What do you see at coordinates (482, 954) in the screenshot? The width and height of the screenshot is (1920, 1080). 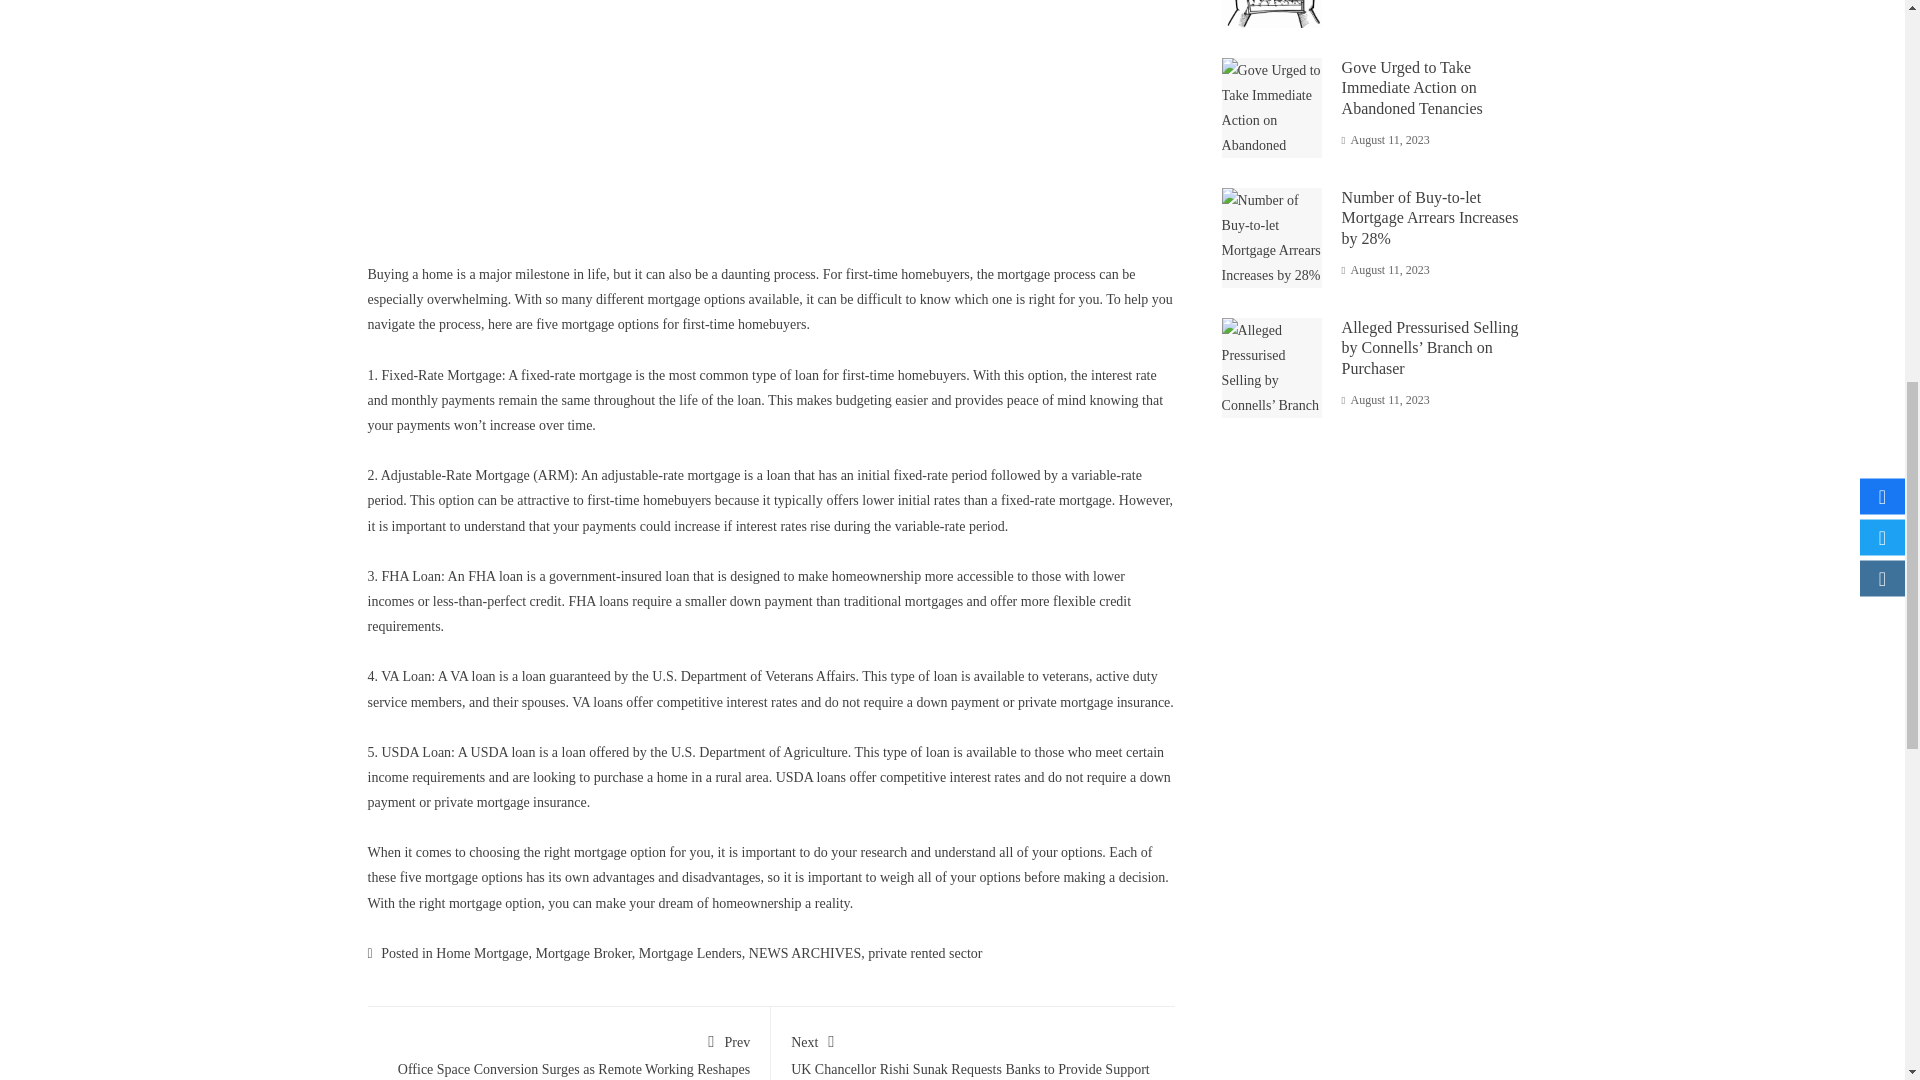 I see `Home Mortgage` at bounding box center [482, 954].